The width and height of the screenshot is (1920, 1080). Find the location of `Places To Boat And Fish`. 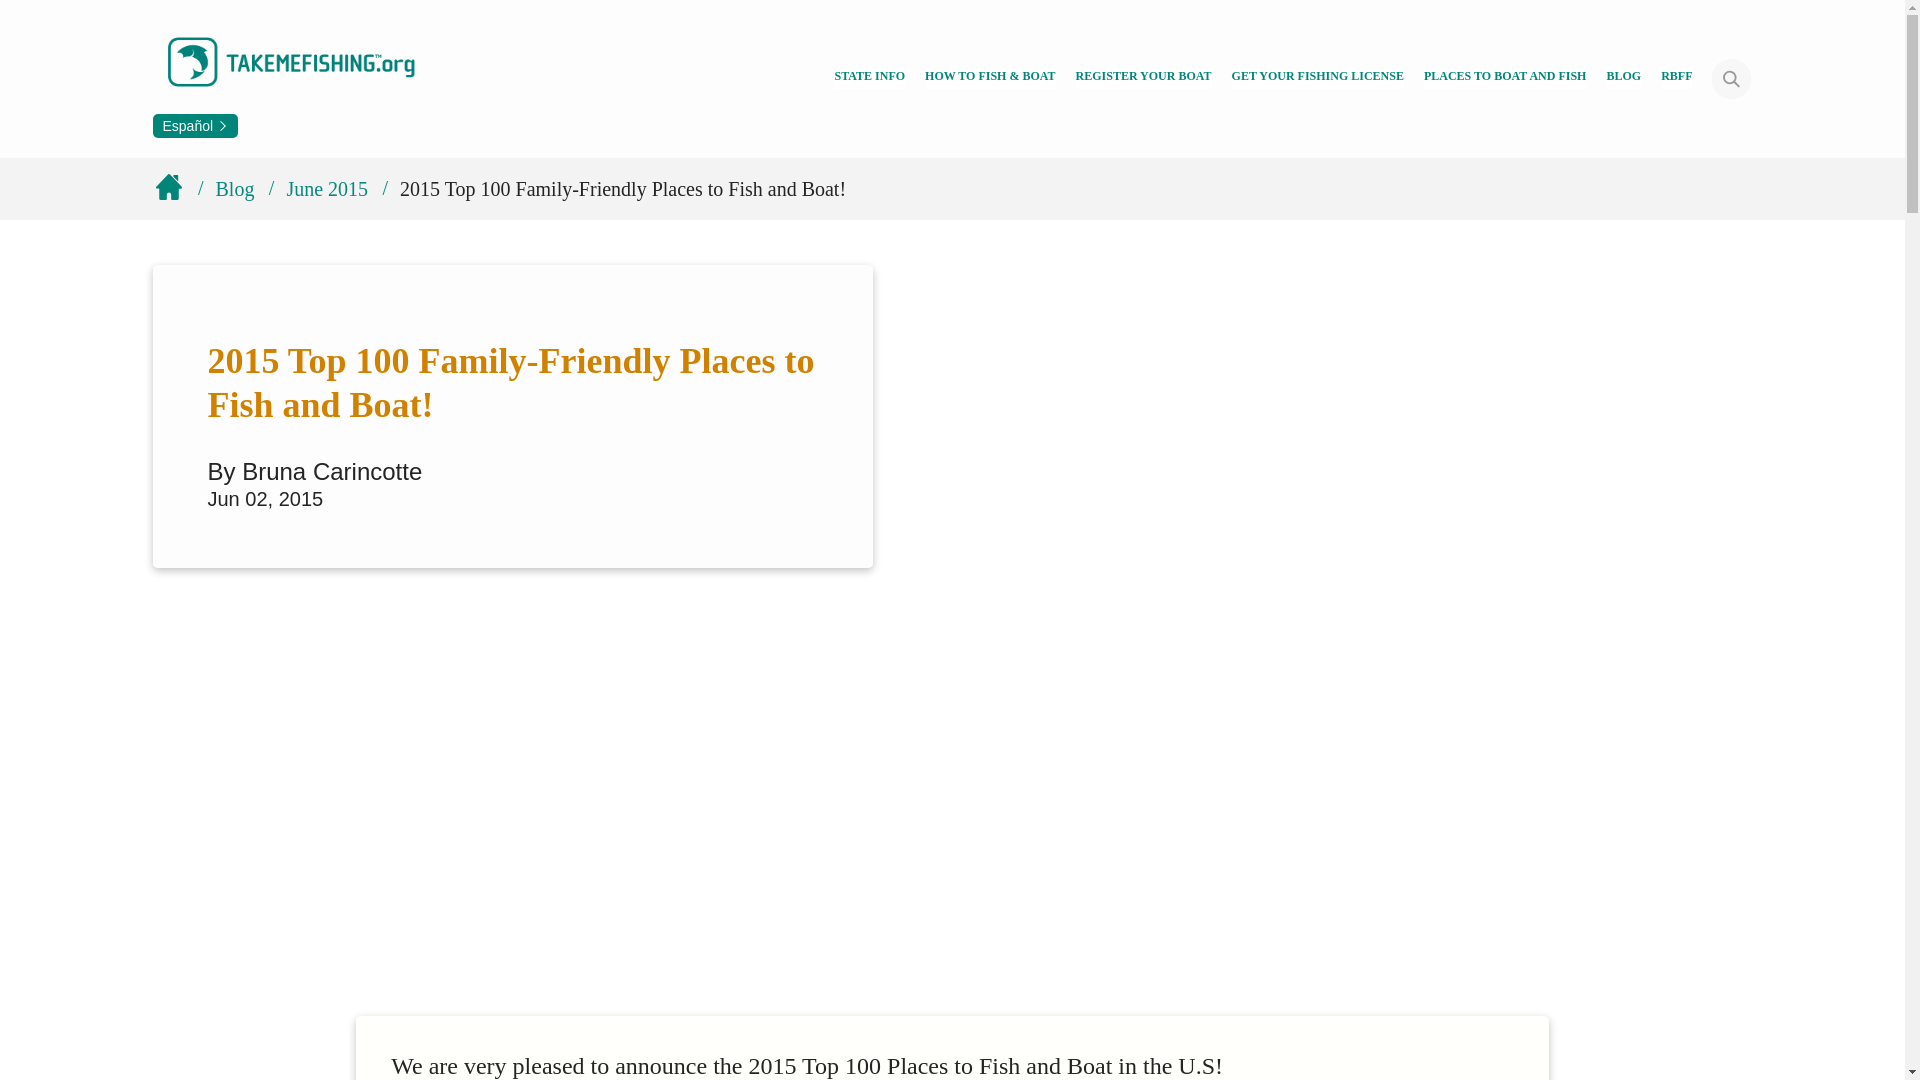

Places To Boat And Fish is located at coordinates (1506, 78).